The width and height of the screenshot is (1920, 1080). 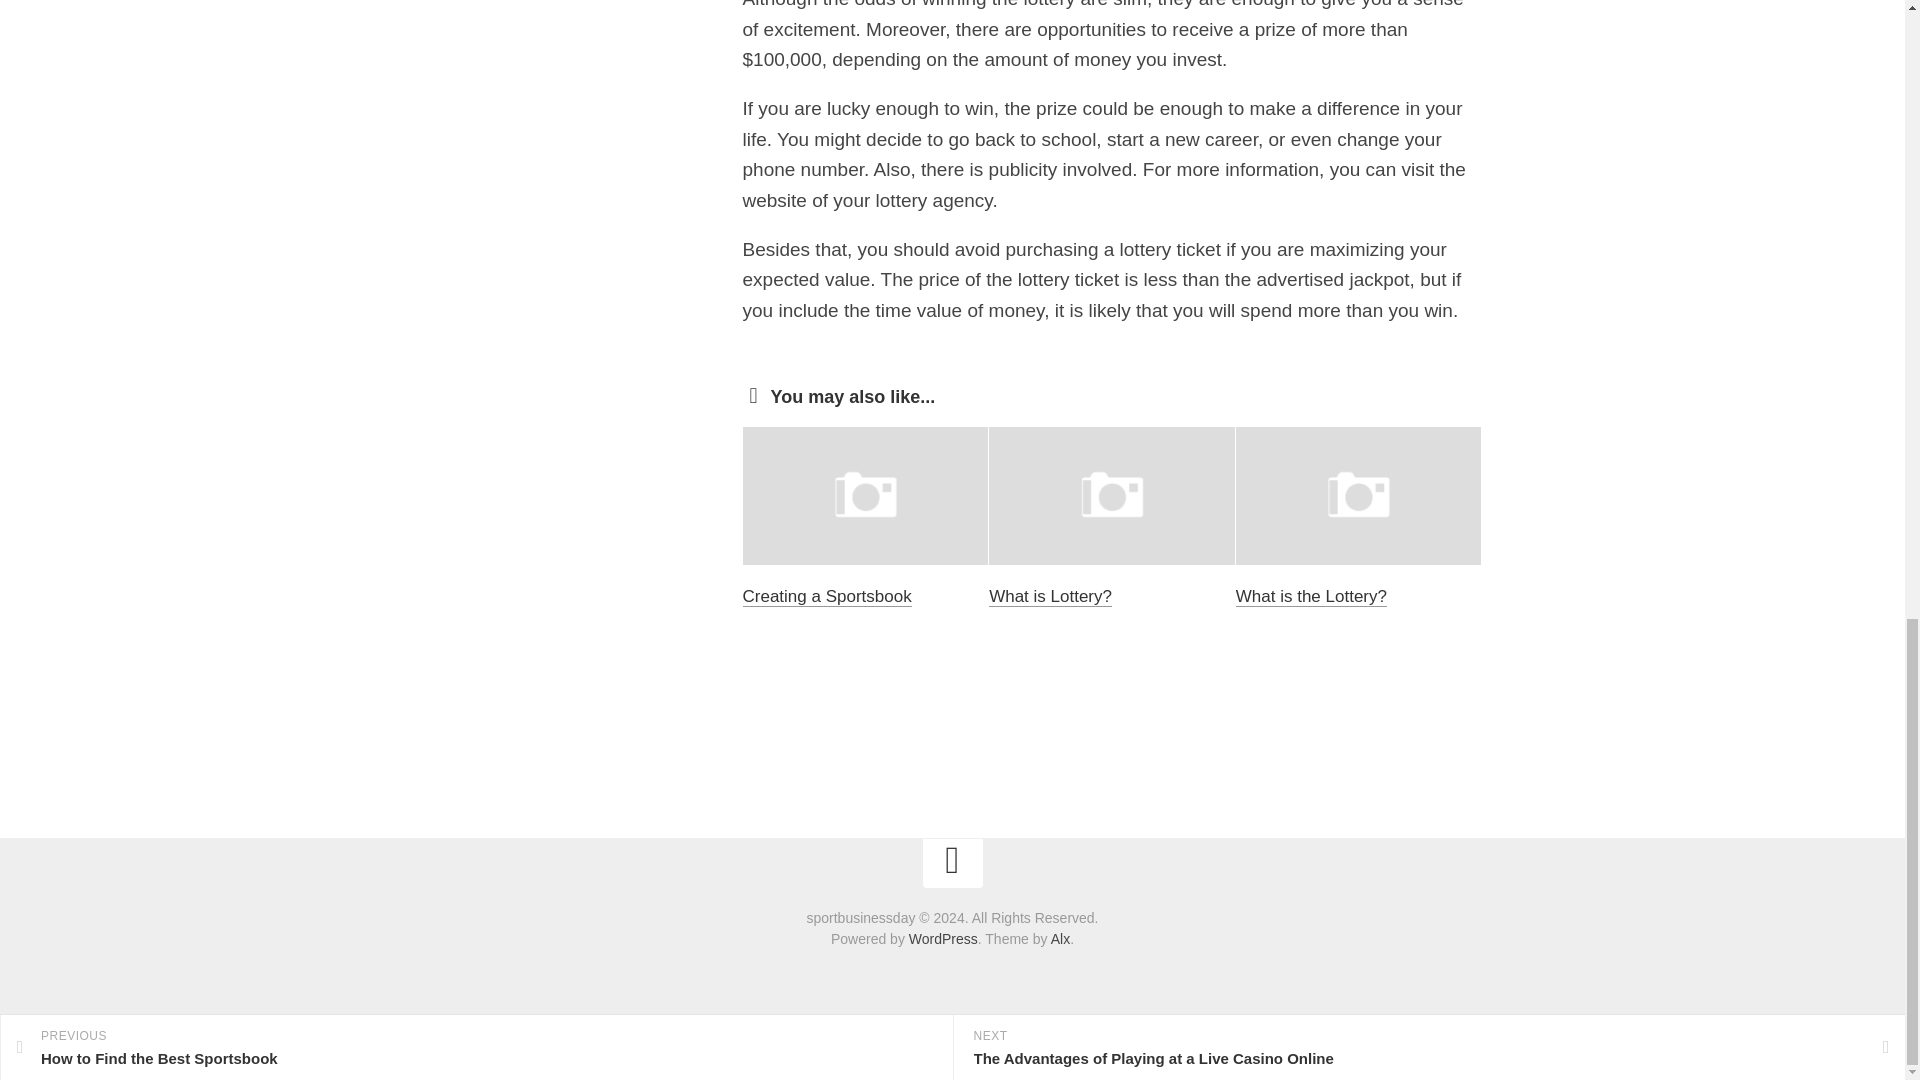 What do you see at coordinates (828, 560) in the screenshot?
I see `Slot Machines and Slot Receivers` at bounding box center [828, 560].